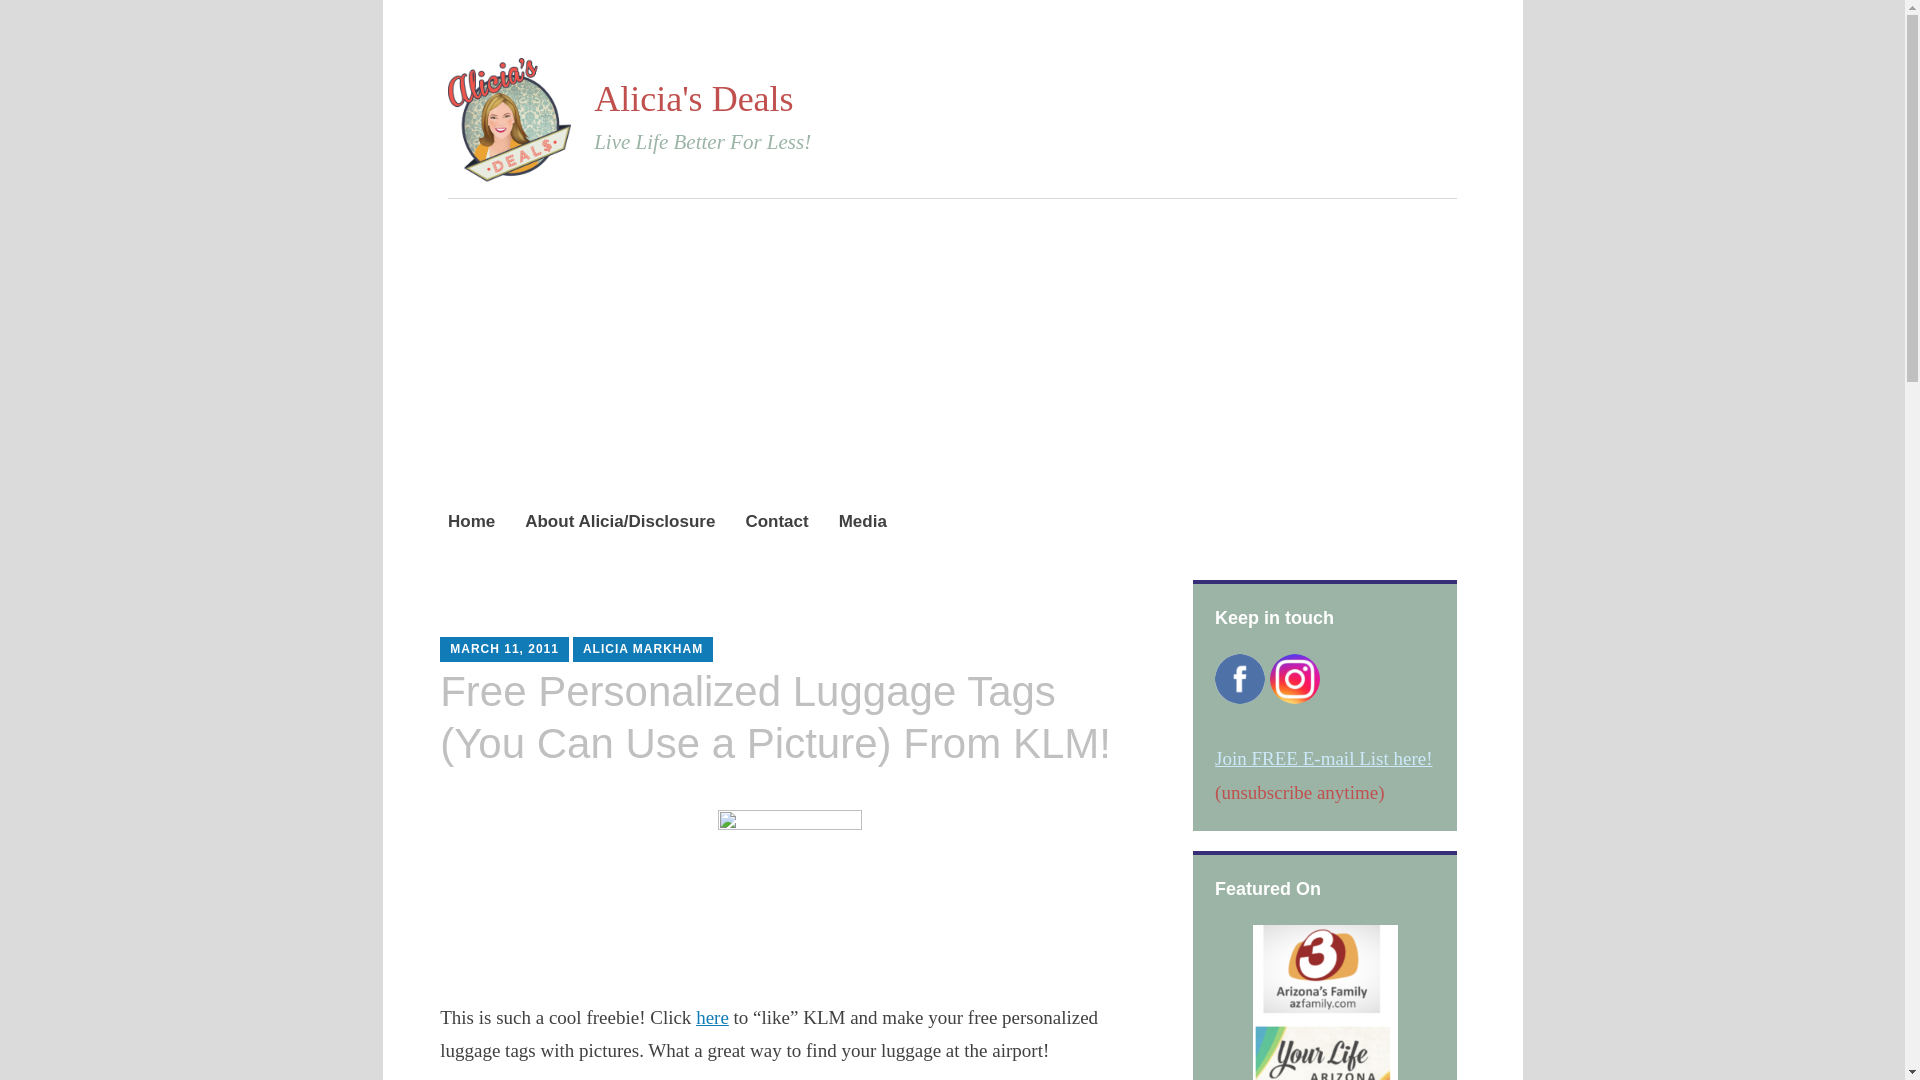 This screenshot has height=1080, width=1920. I want to click on Media, so click(863, 522).